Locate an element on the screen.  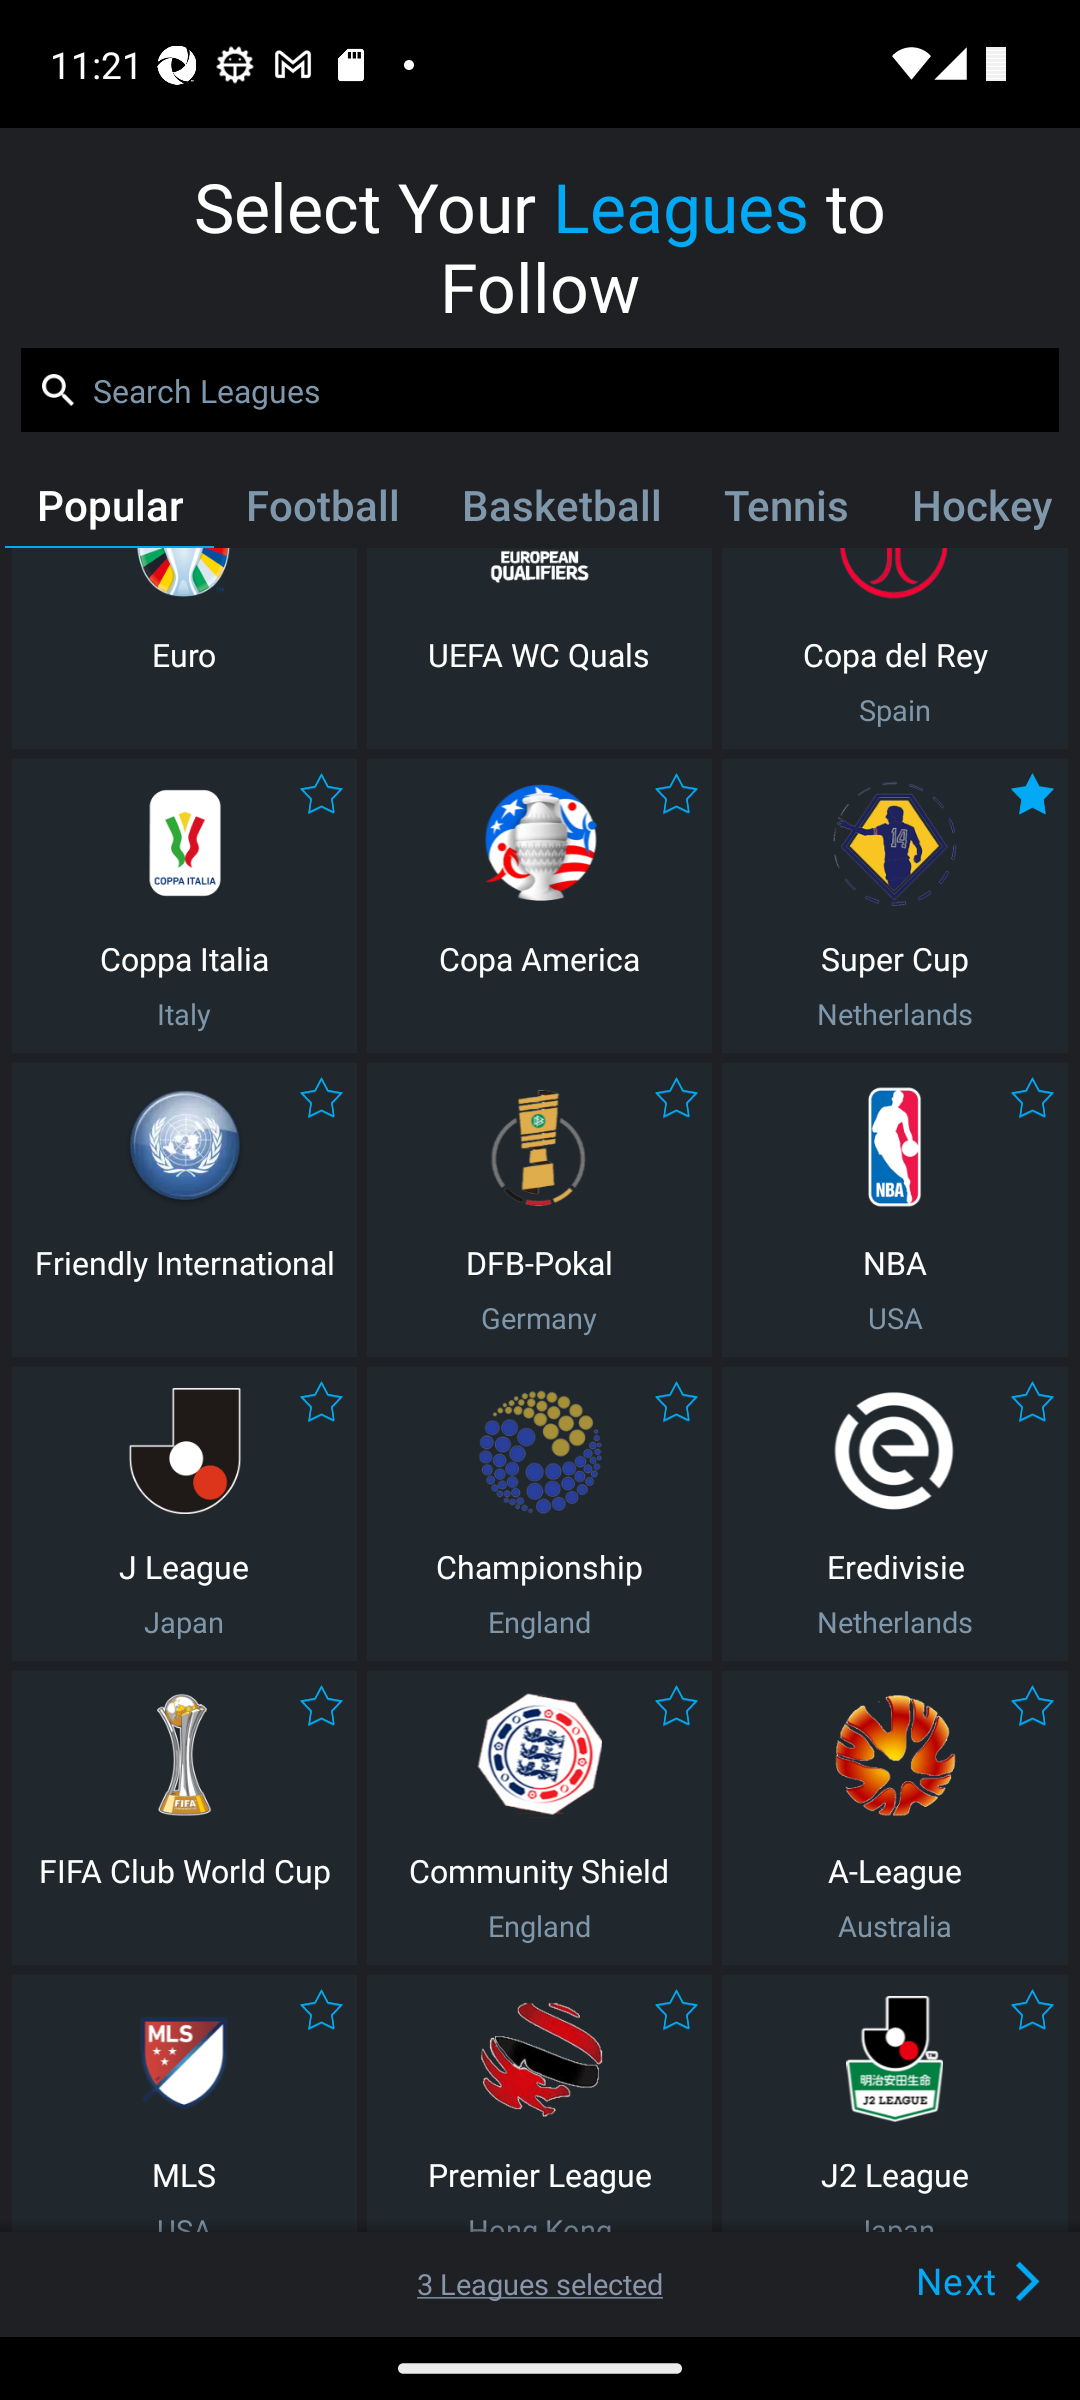
Search Leagues is located at coordinates (540, 390).